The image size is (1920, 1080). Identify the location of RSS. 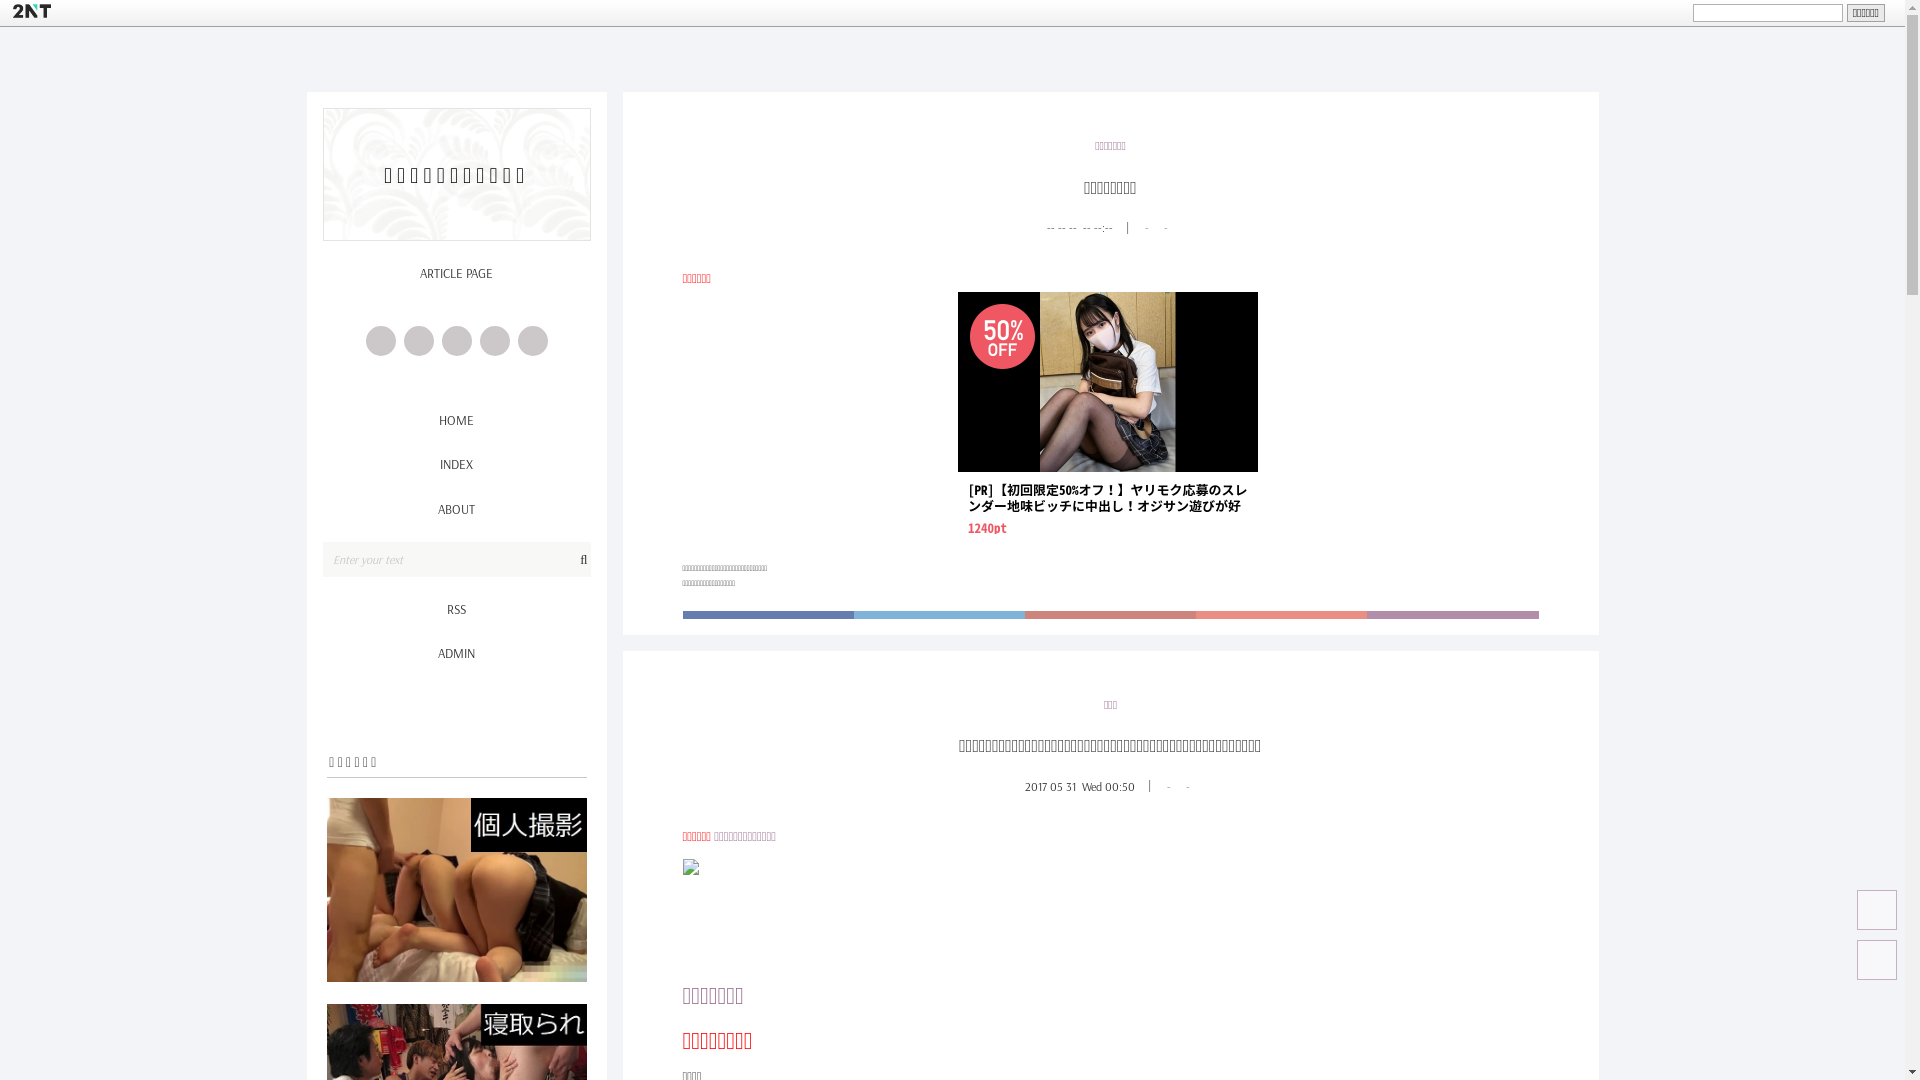
(456, 609).